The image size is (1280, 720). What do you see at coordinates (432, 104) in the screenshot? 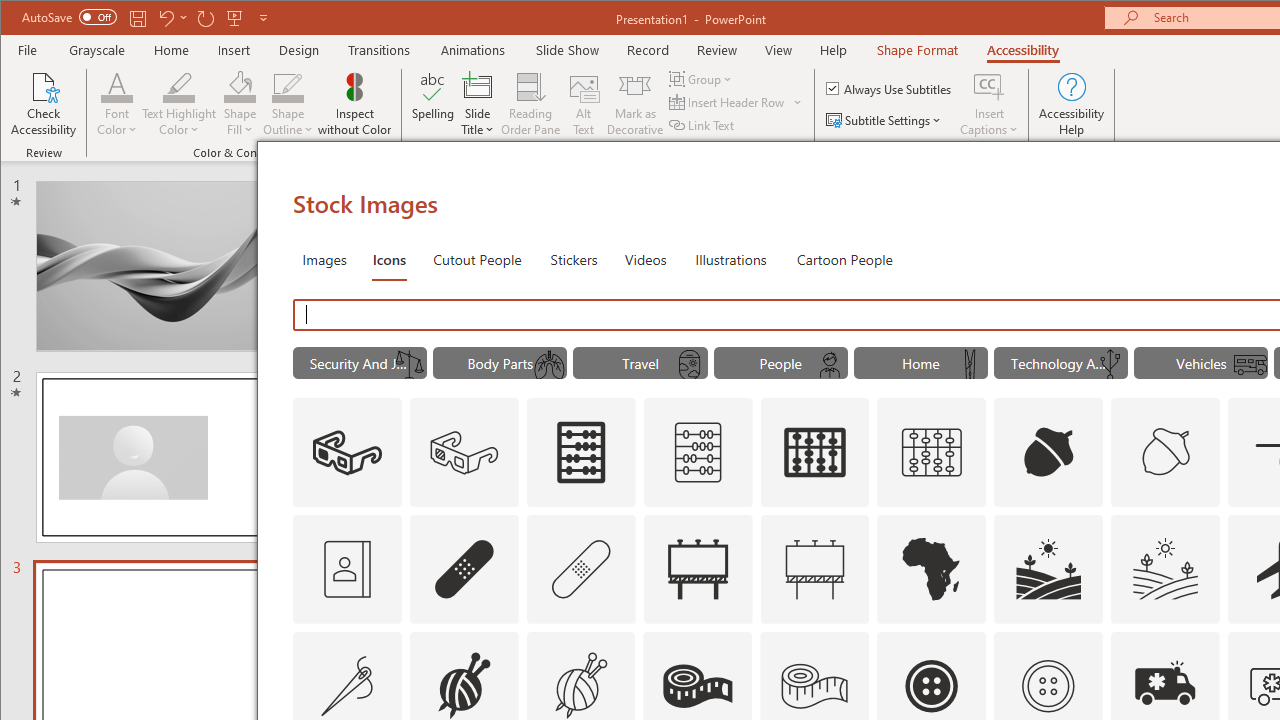
I see `Spelling...` at bounding box center [432, 104].